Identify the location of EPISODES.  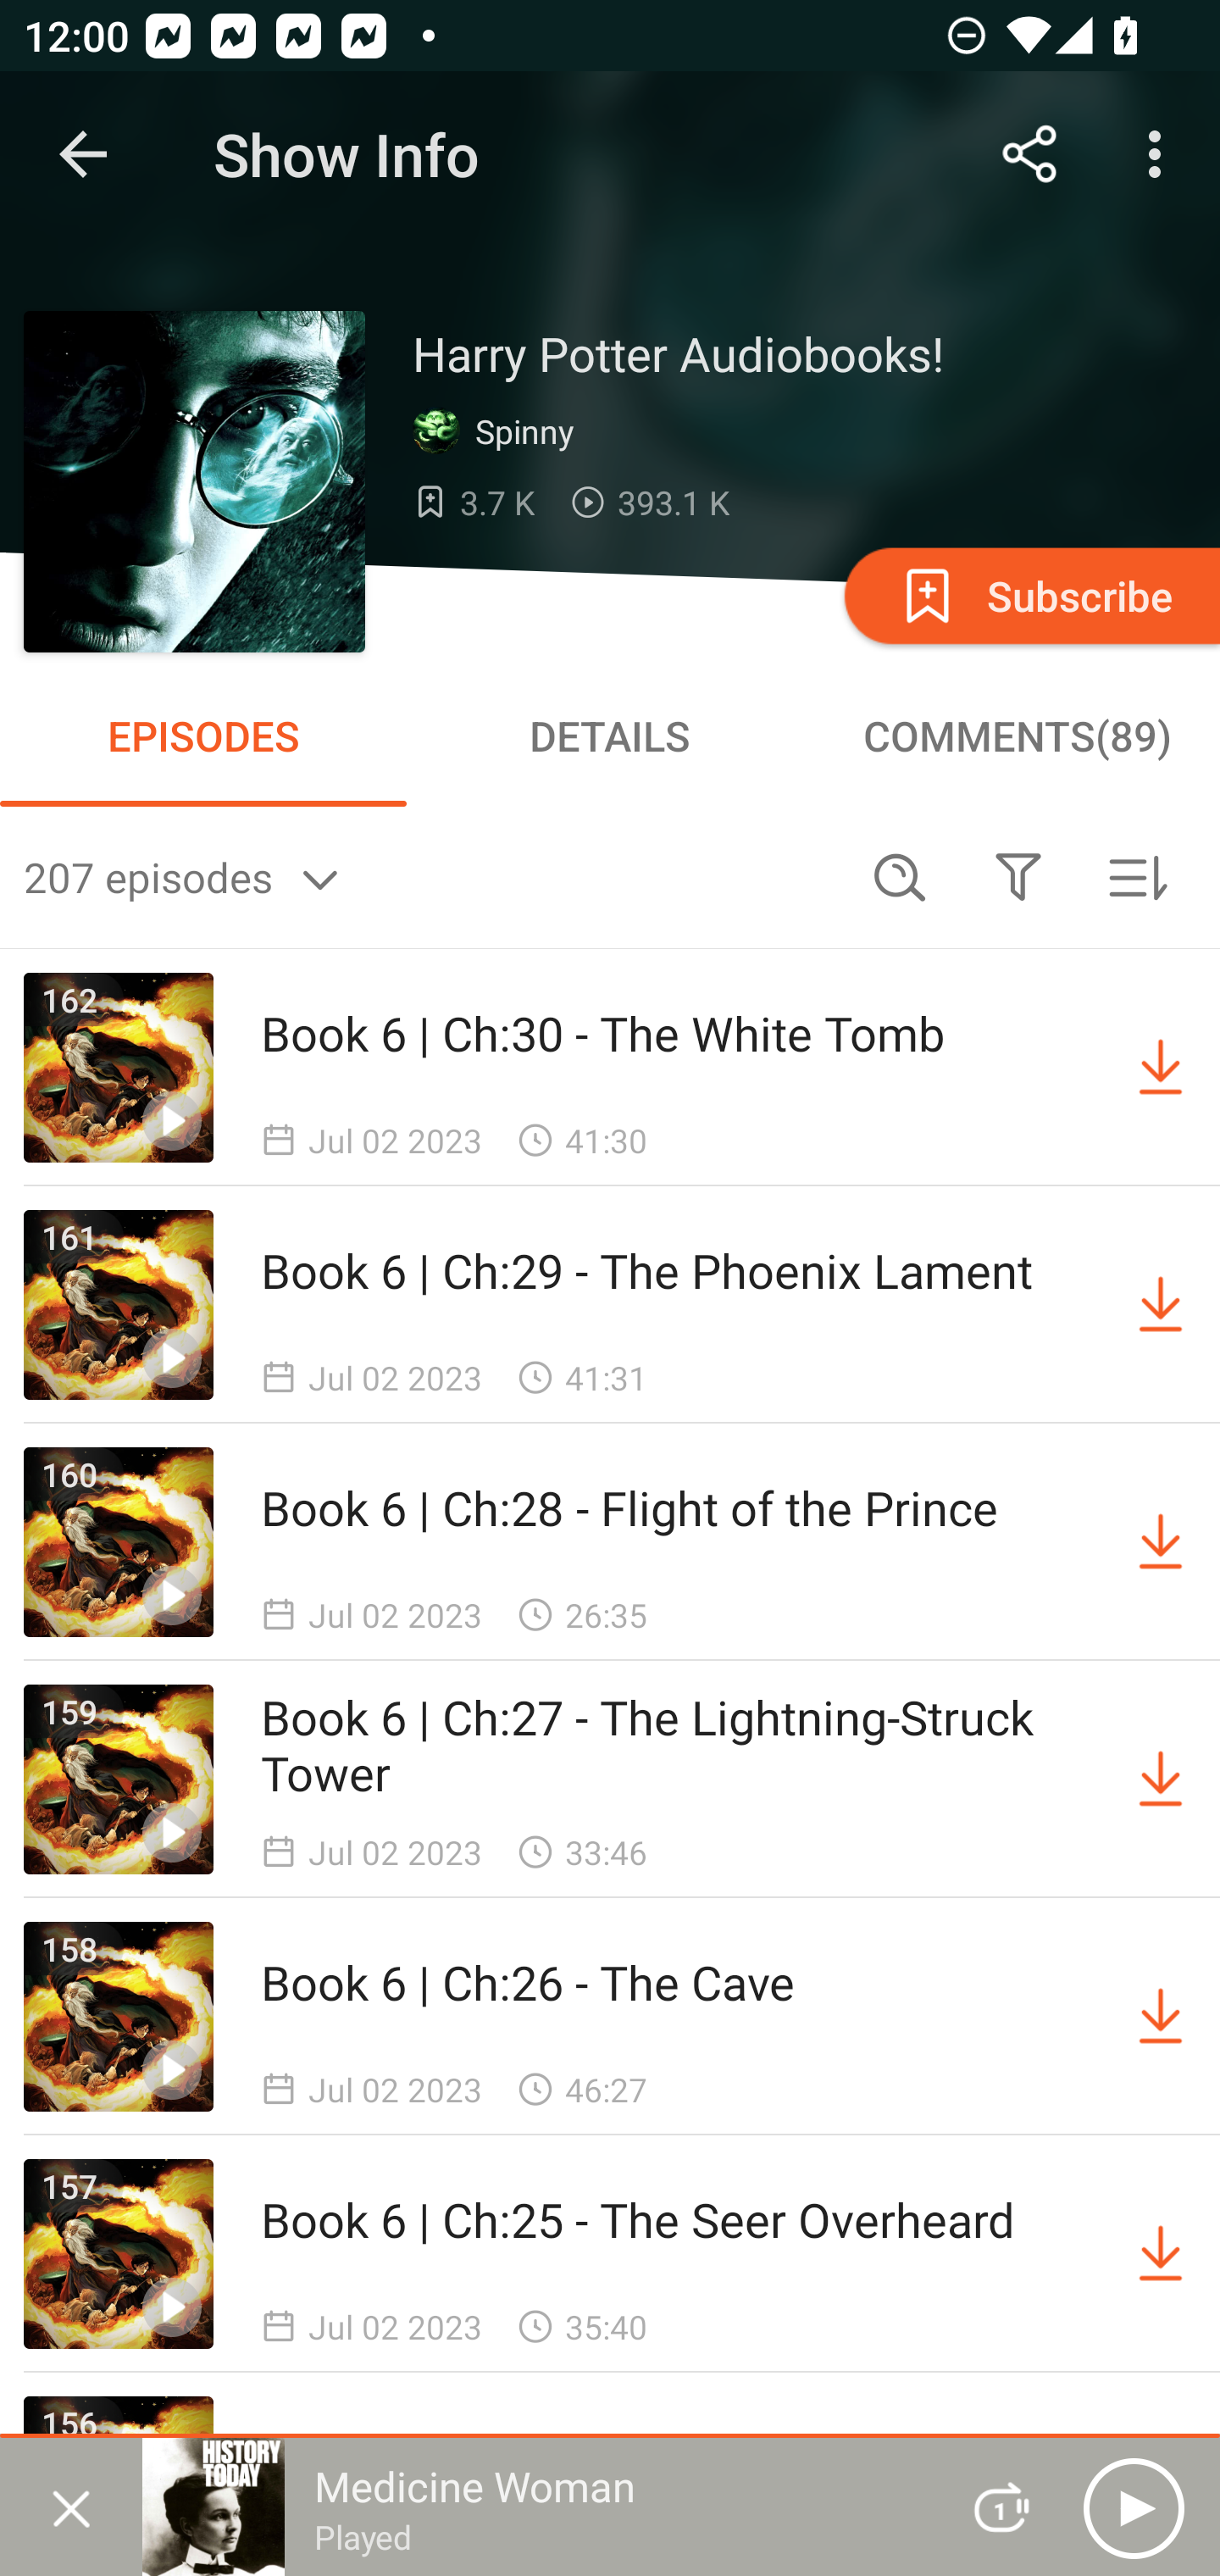
(203, 736).